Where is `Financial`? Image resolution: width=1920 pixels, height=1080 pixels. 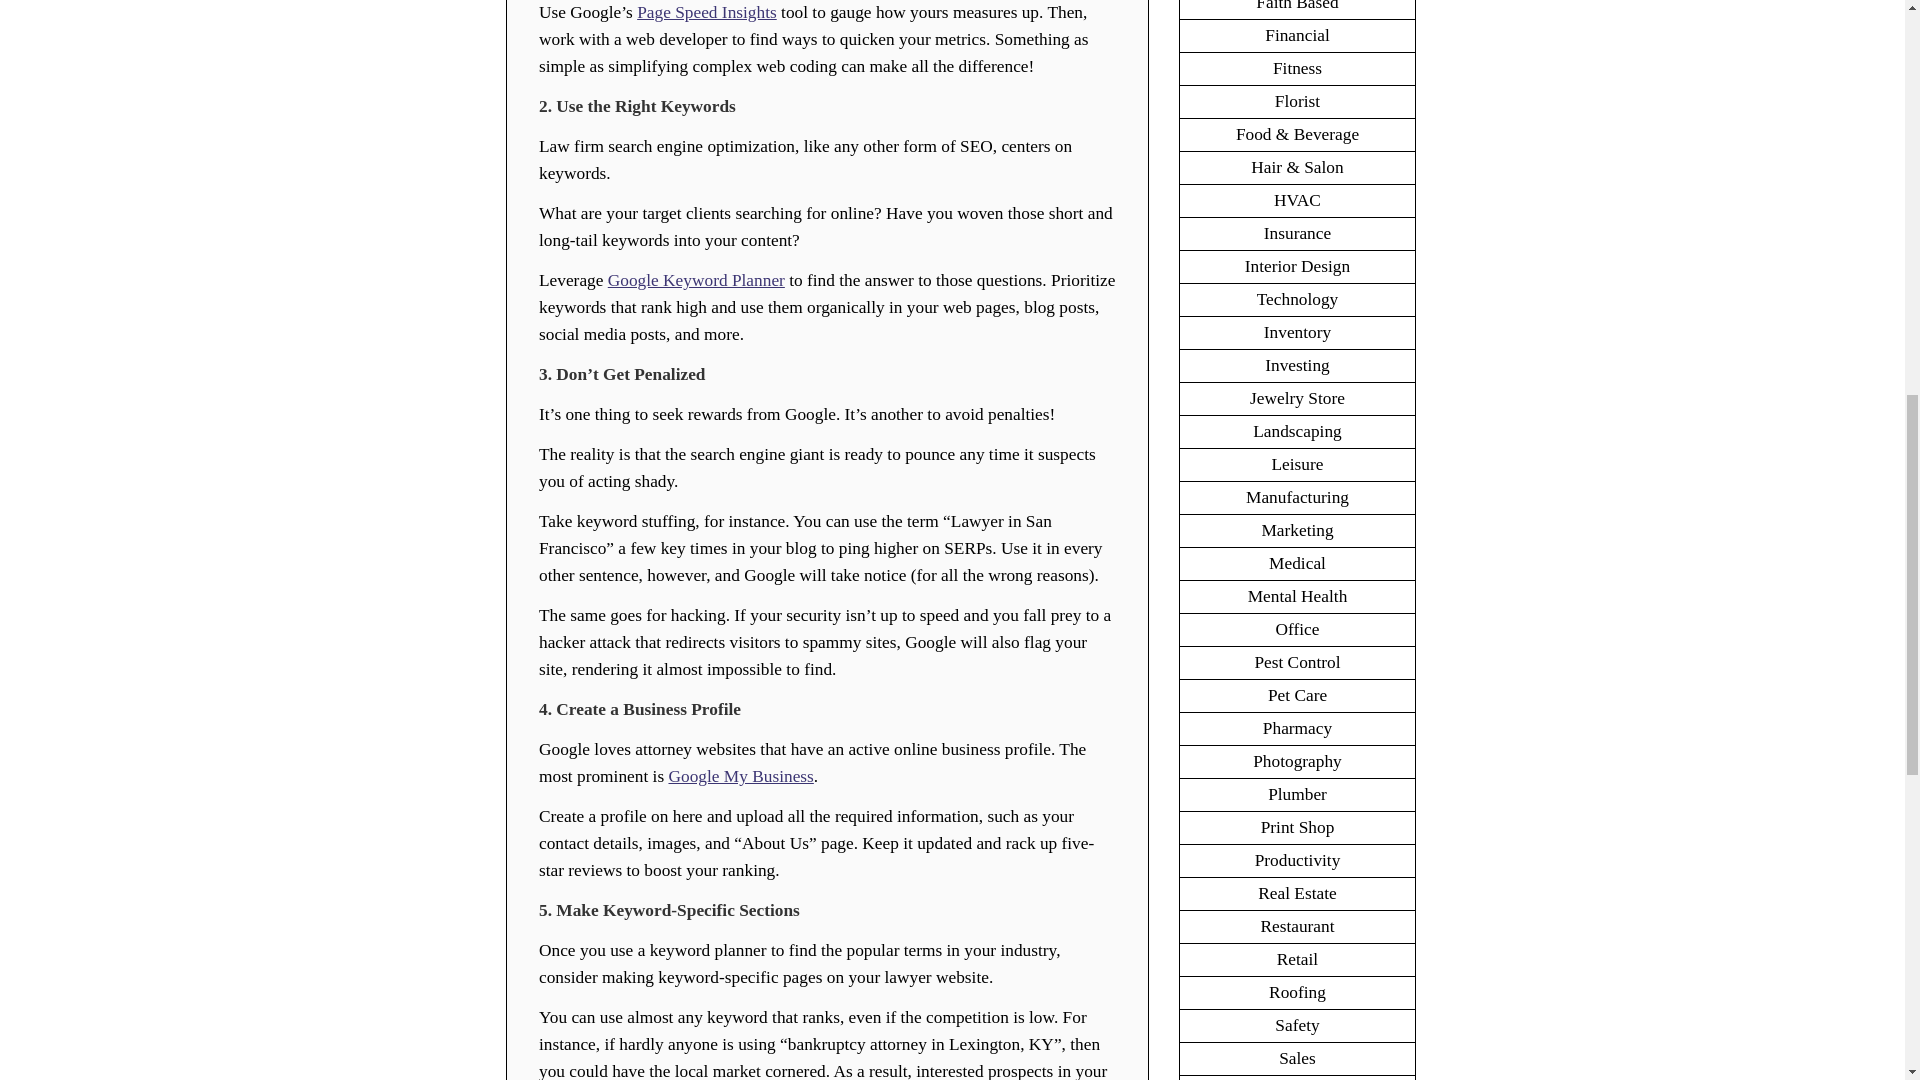 Financial is located at coordinates (1296, 35).